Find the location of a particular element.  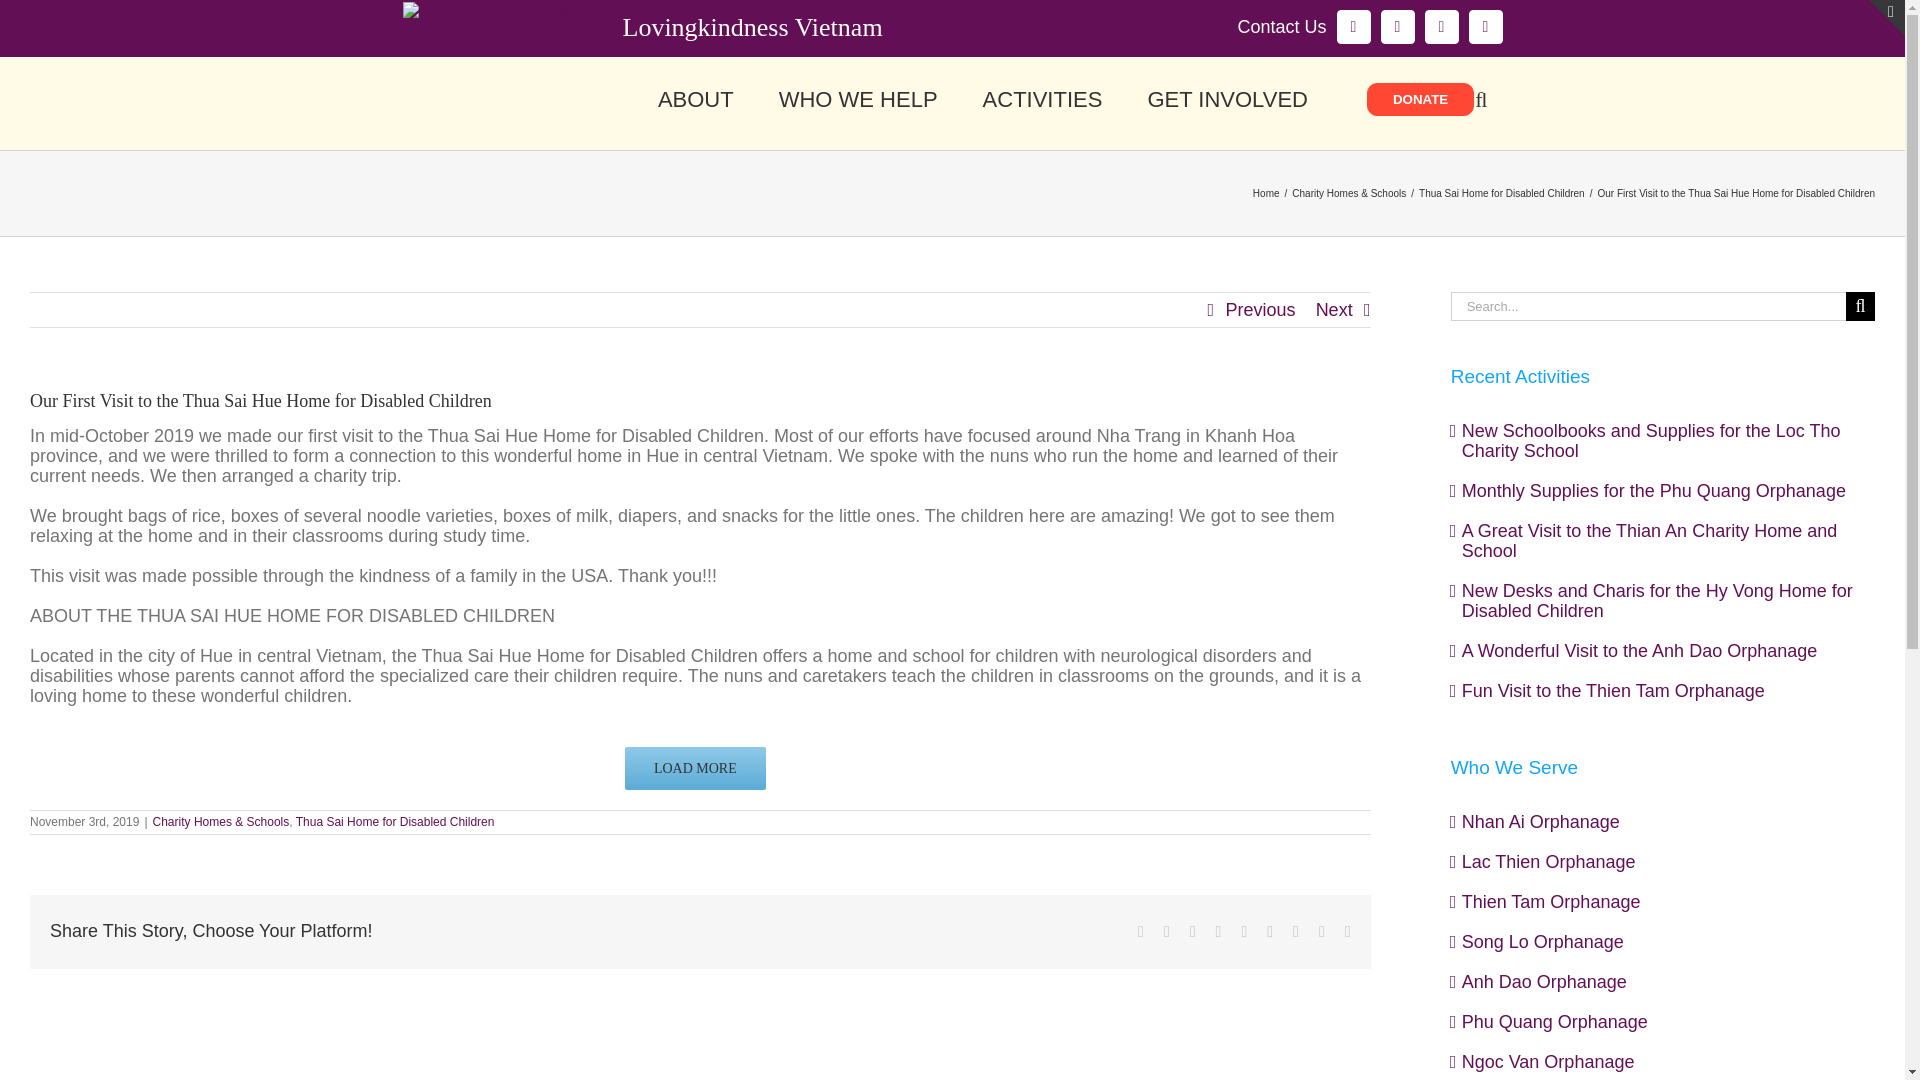

GET INVOLVED is located at coordinates (1226, 98).